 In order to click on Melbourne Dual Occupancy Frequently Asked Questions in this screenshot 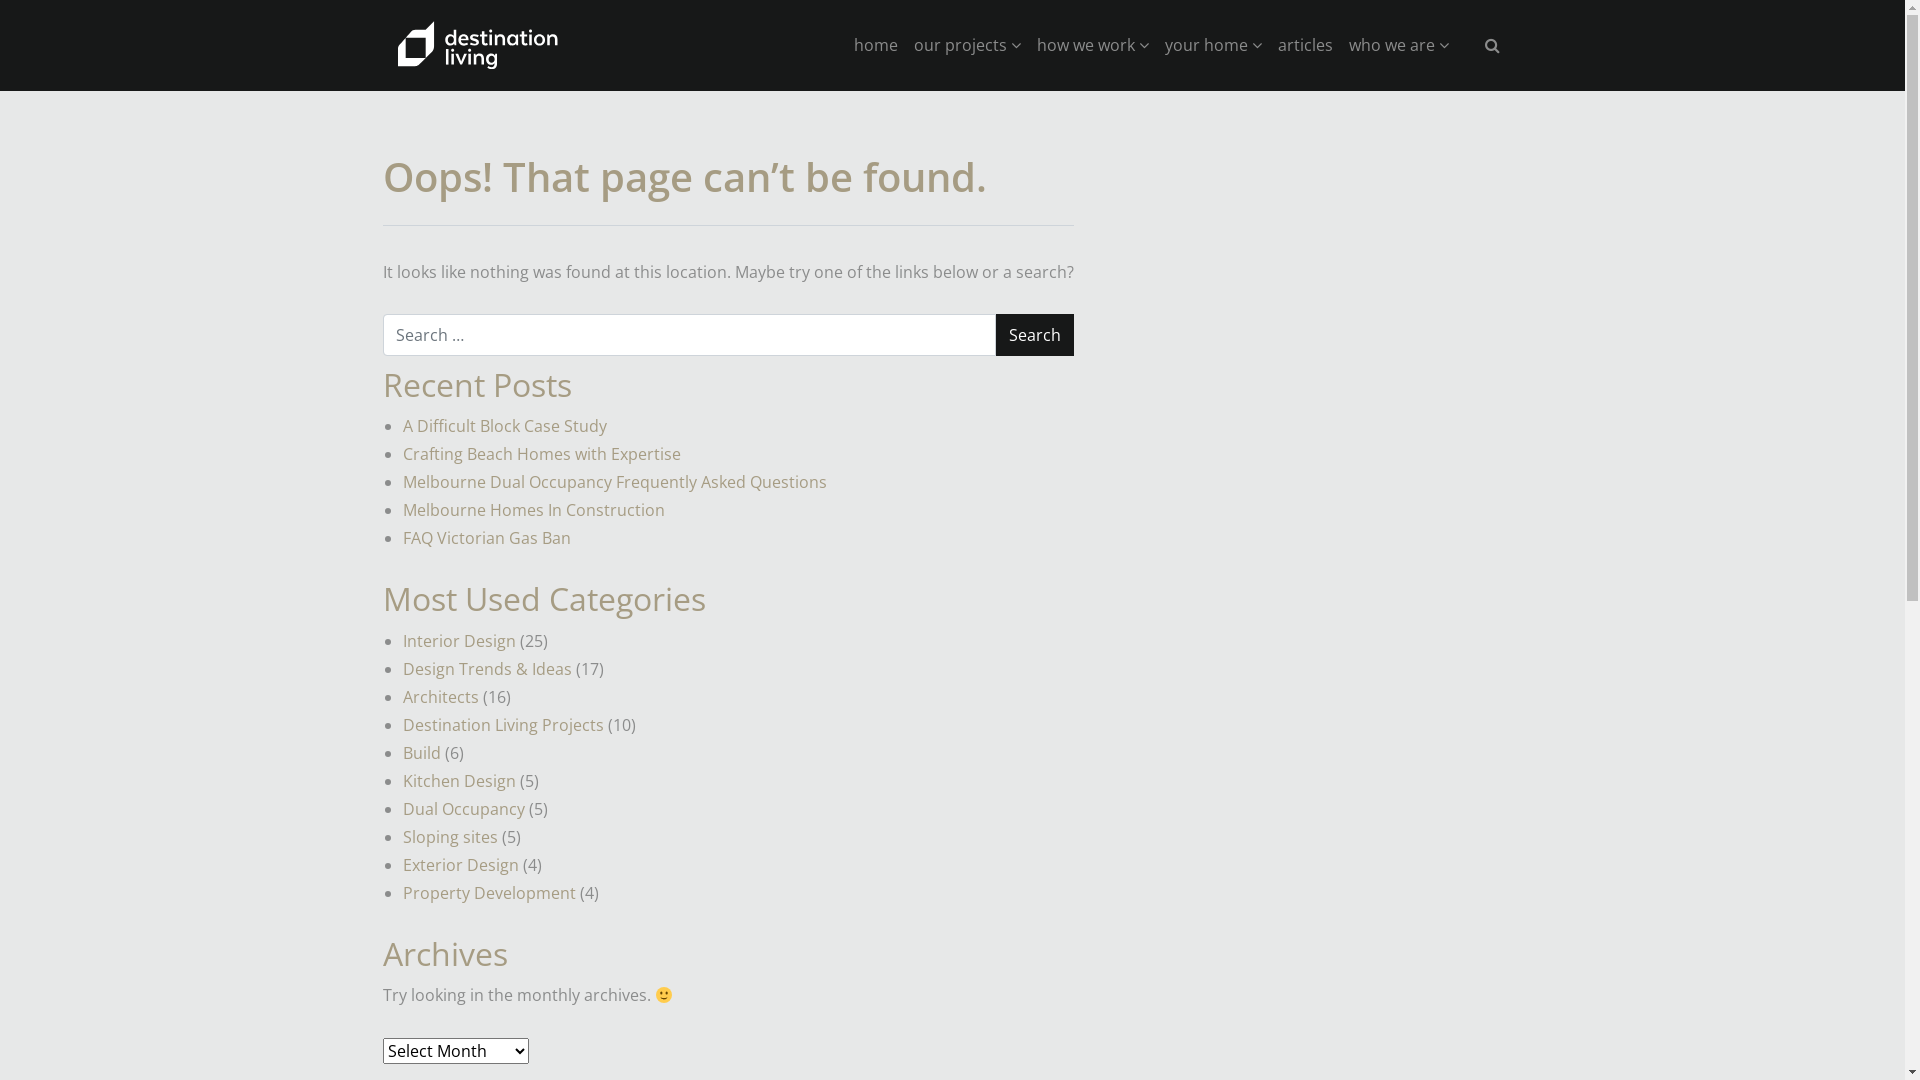, I will do `click(614, 482)`.